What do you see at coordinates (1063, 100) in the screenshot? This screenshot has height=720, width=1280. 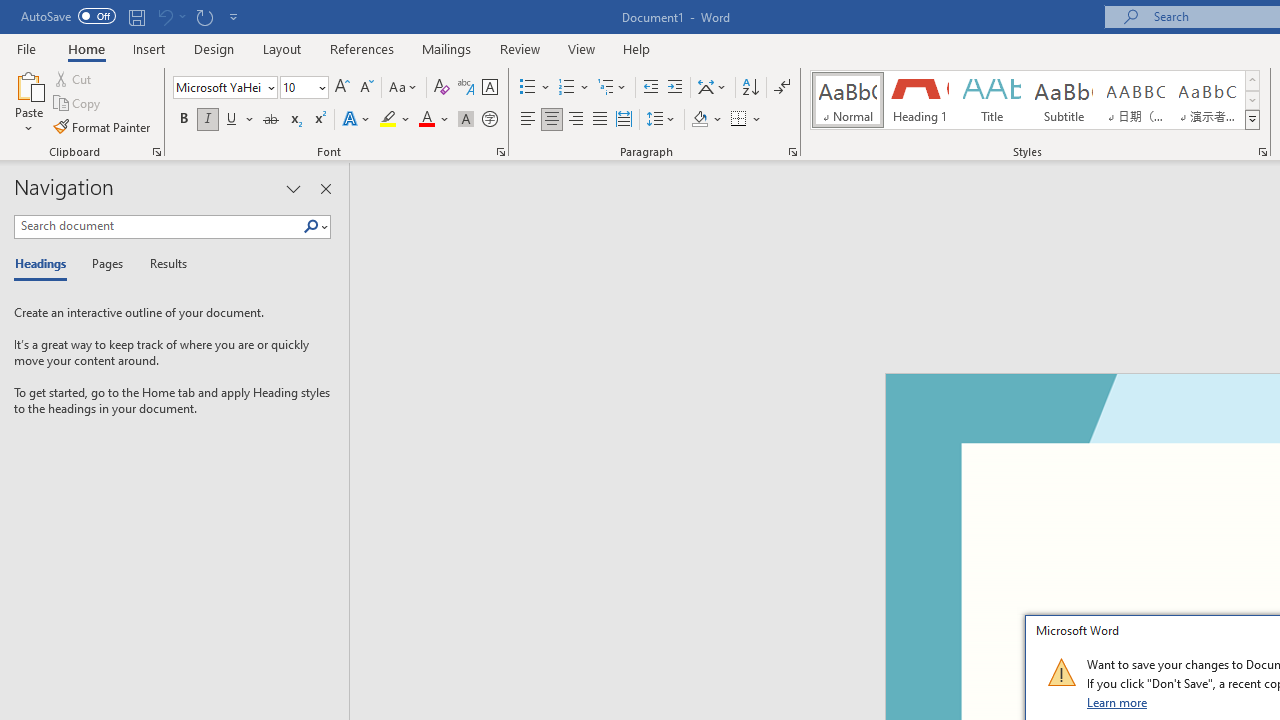 I see `Subtitle` at bounding box center [1063, 100].